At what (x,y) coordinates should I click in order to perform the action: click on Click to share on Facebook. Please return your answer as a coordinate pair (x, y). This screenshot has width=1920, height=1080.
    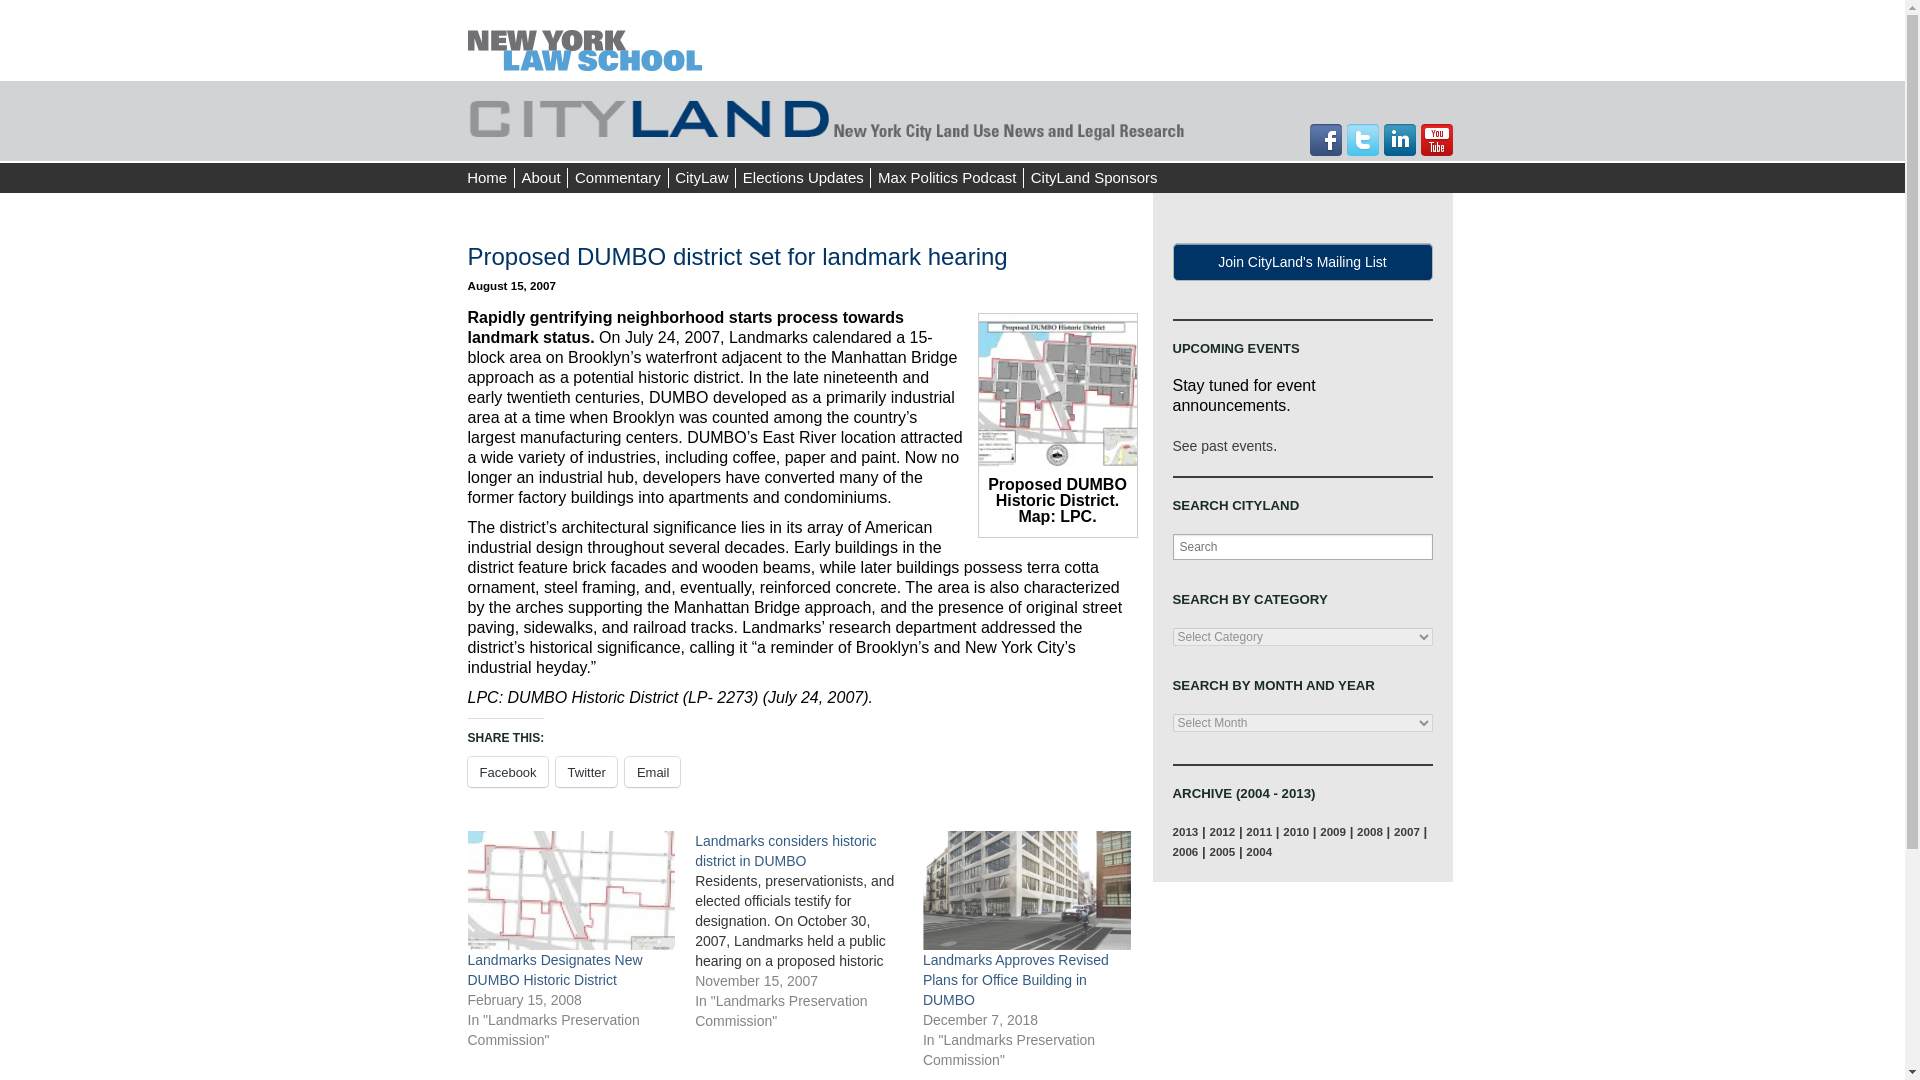
    Looking at the image, I should click on (508, 772).